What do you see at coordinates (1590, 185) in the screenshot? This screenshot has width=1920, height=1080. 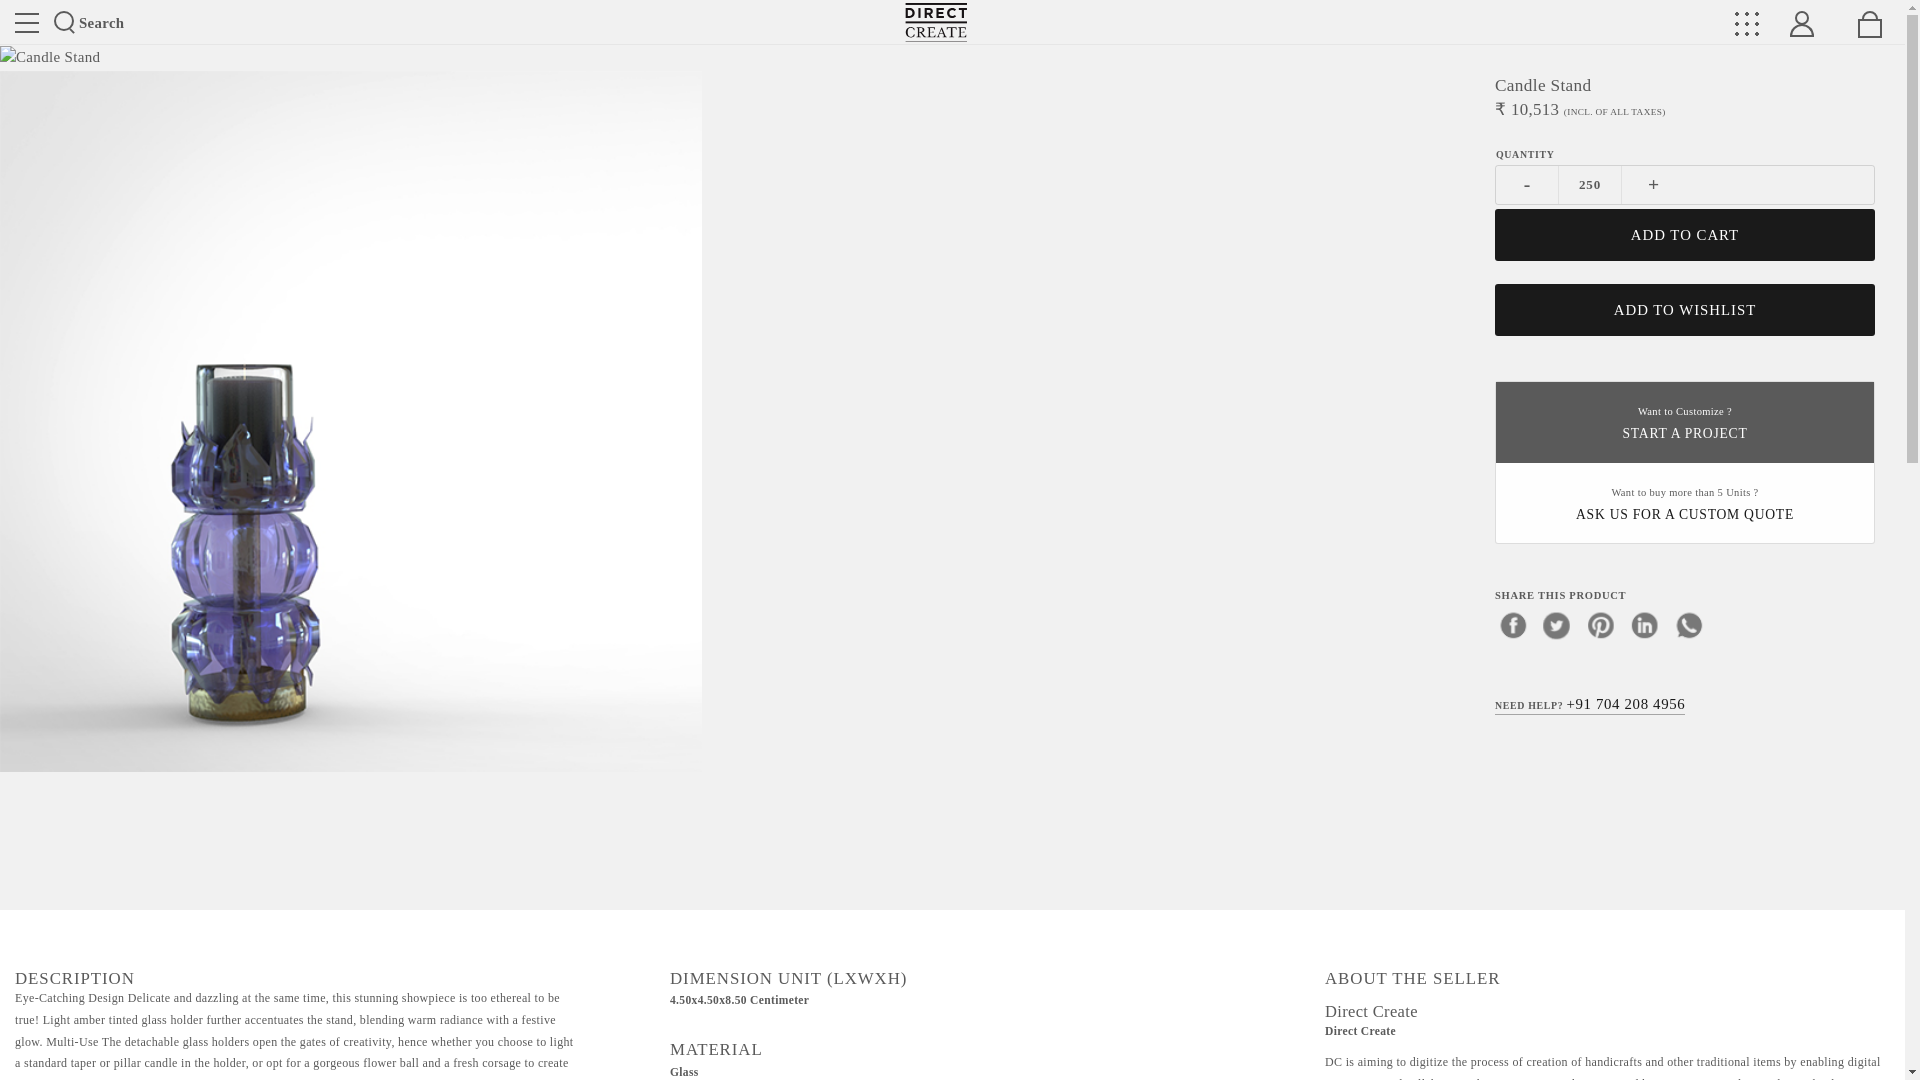 I see `250` at bounding box center [1590, 185].